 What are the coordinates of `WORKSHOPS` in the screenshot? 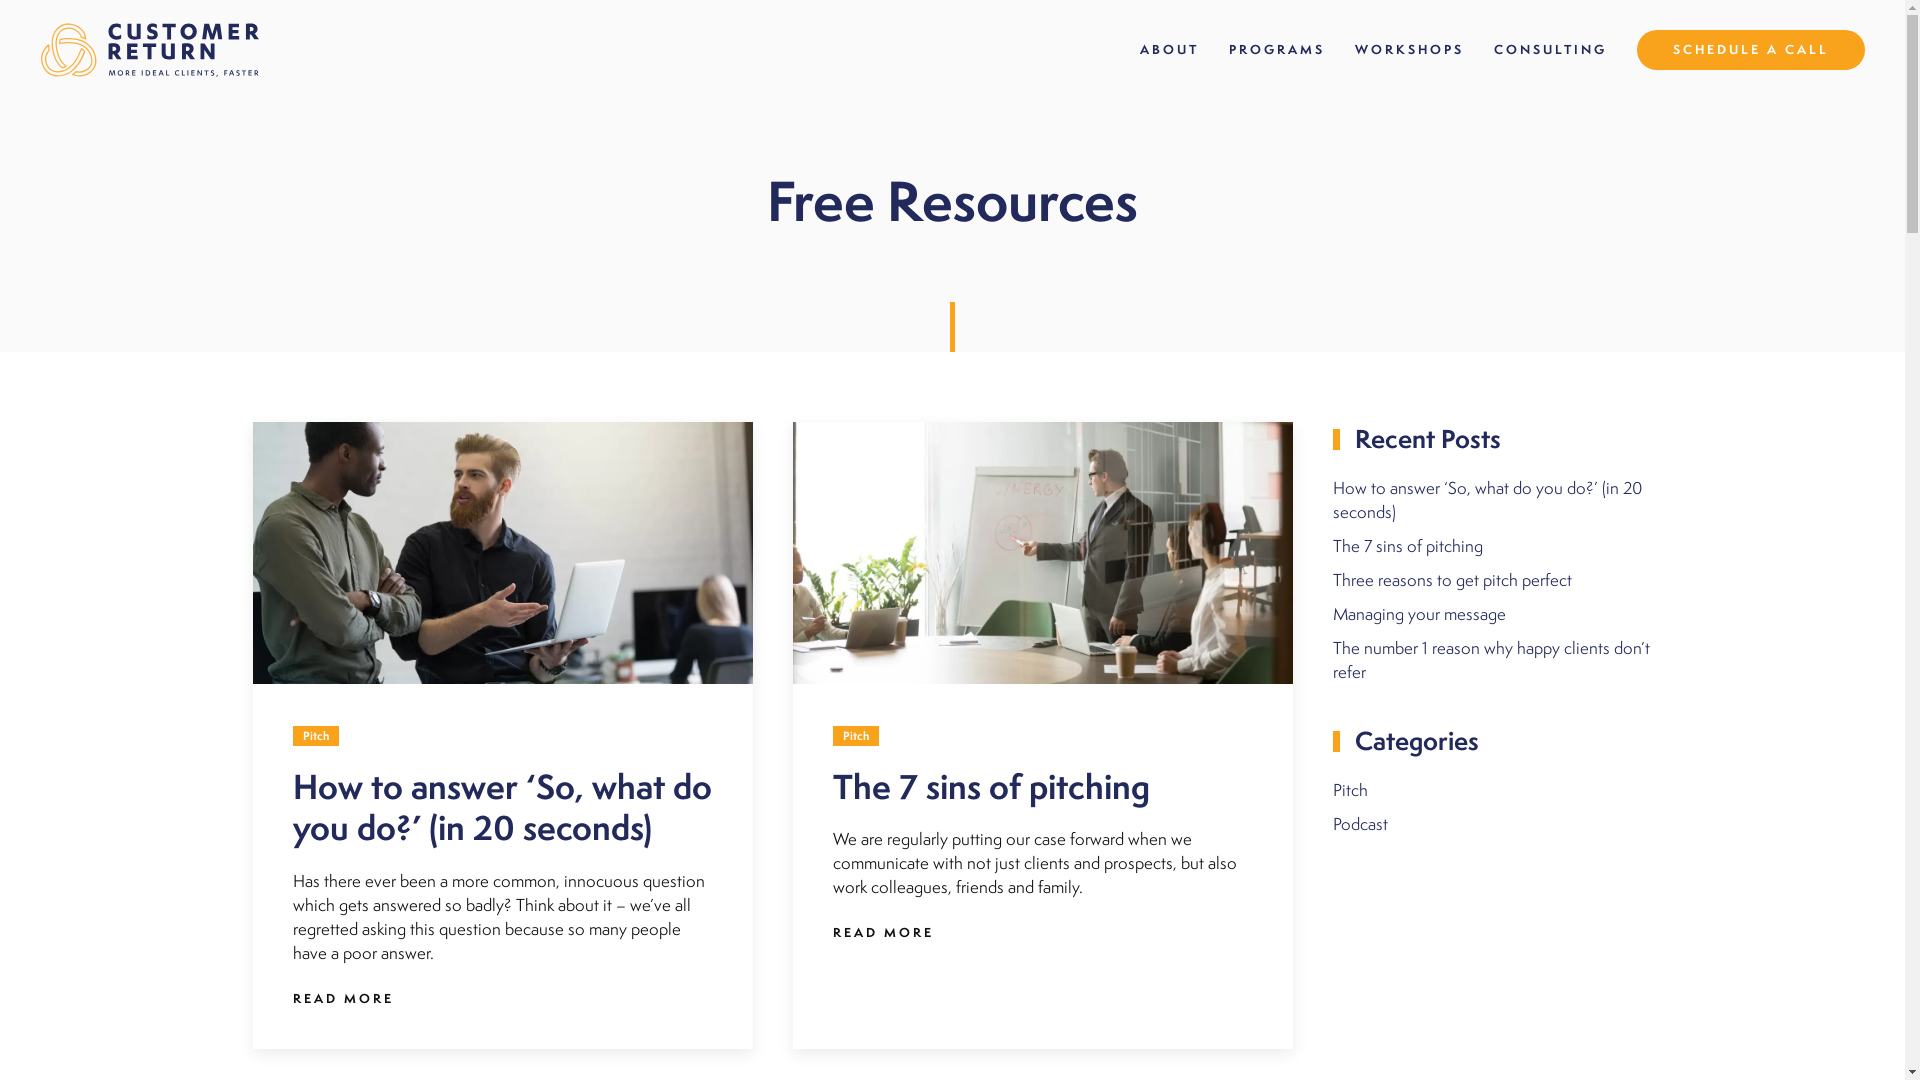 It's located at (1410, 50).